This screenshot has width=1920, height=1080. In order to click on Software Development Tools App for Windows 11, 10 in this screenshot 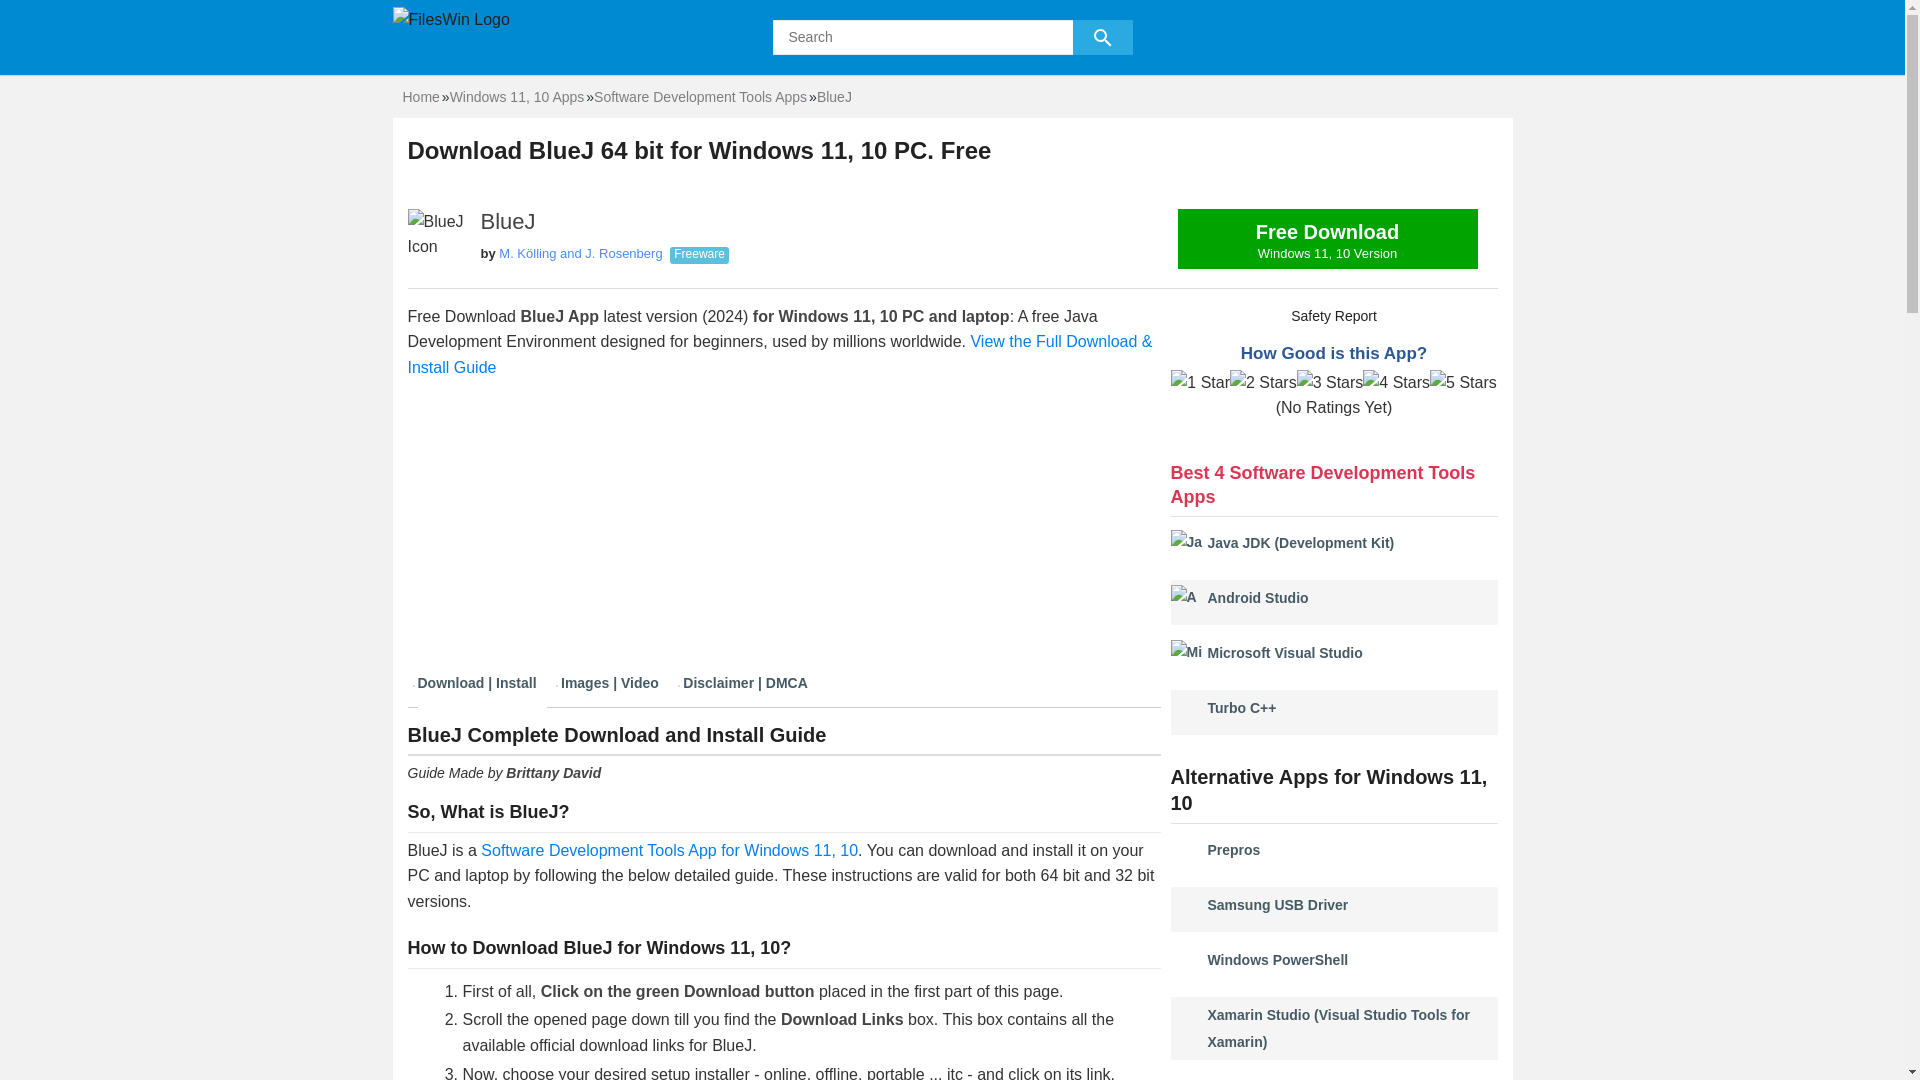, I will do `click(1258, 597)`.